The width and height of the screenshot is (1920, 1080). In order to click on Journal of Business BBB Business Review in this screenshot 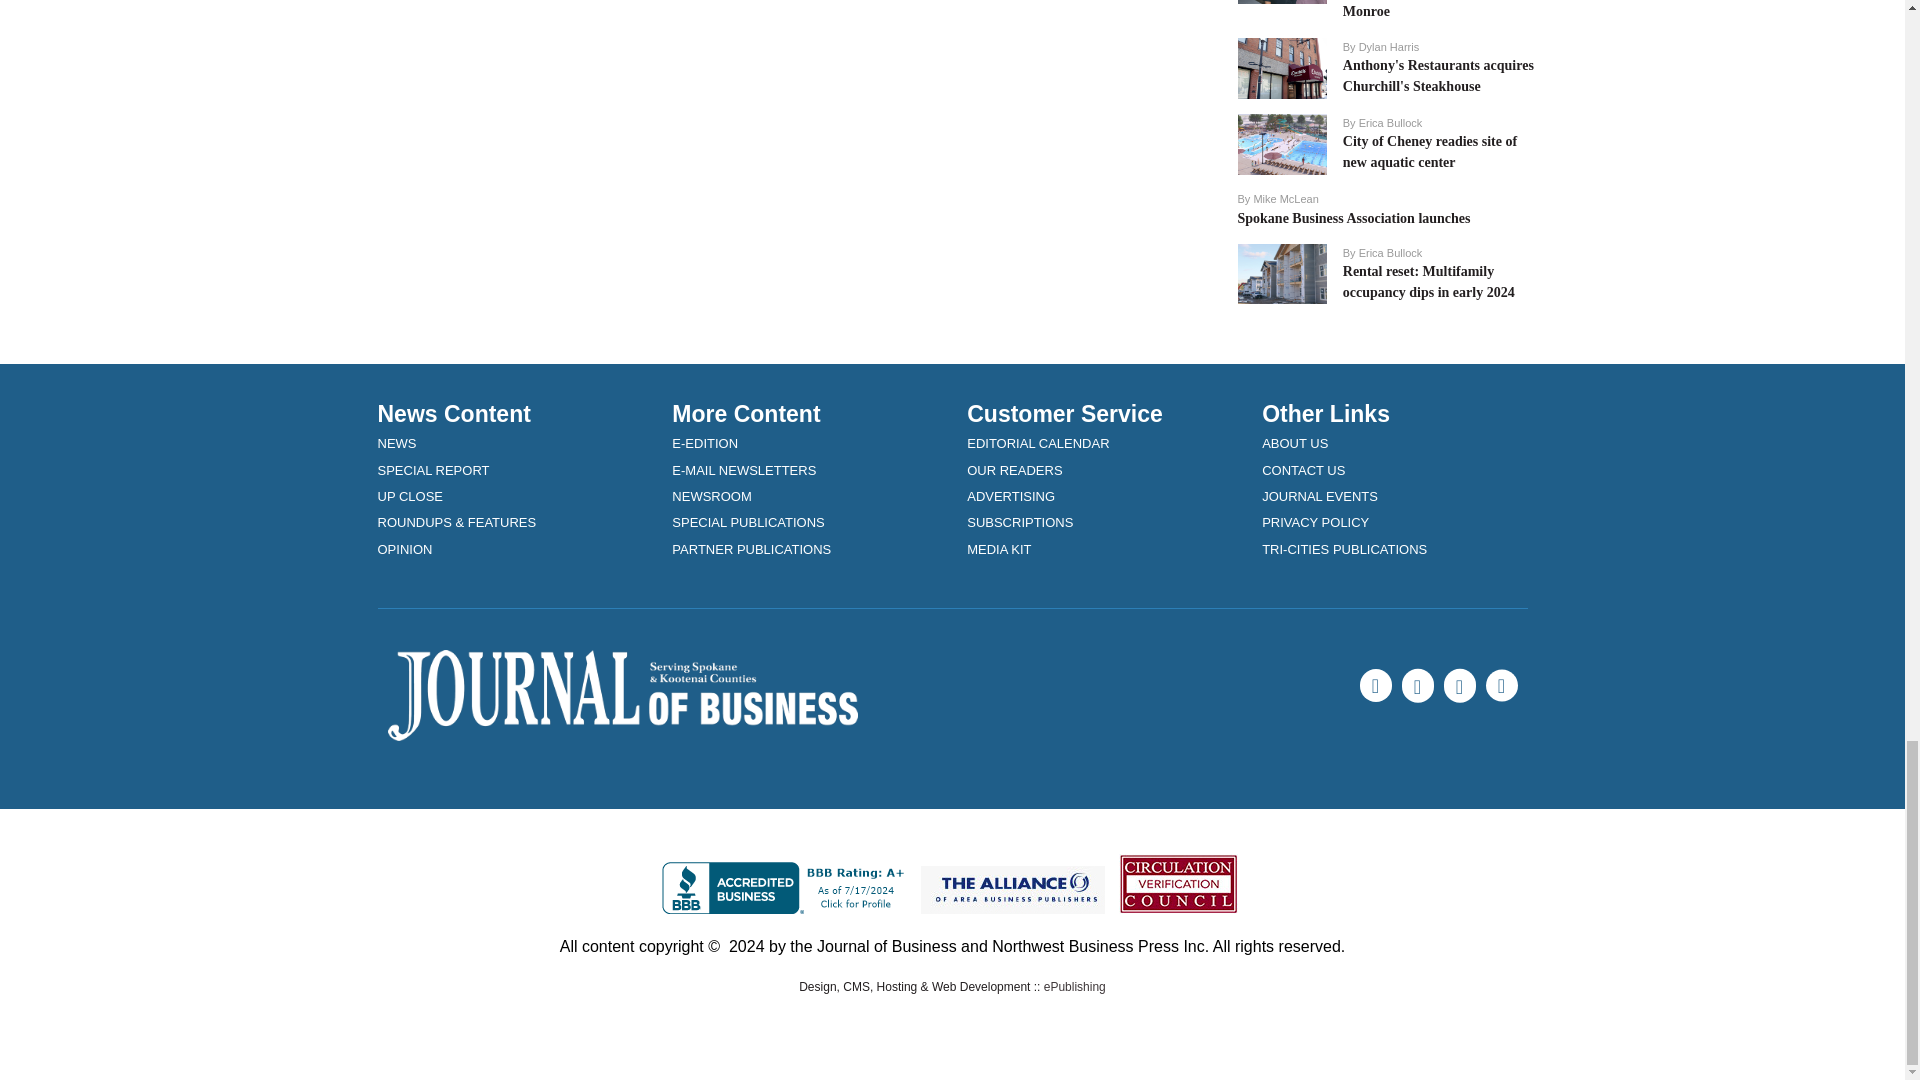, I will do `click(787, 887)`.